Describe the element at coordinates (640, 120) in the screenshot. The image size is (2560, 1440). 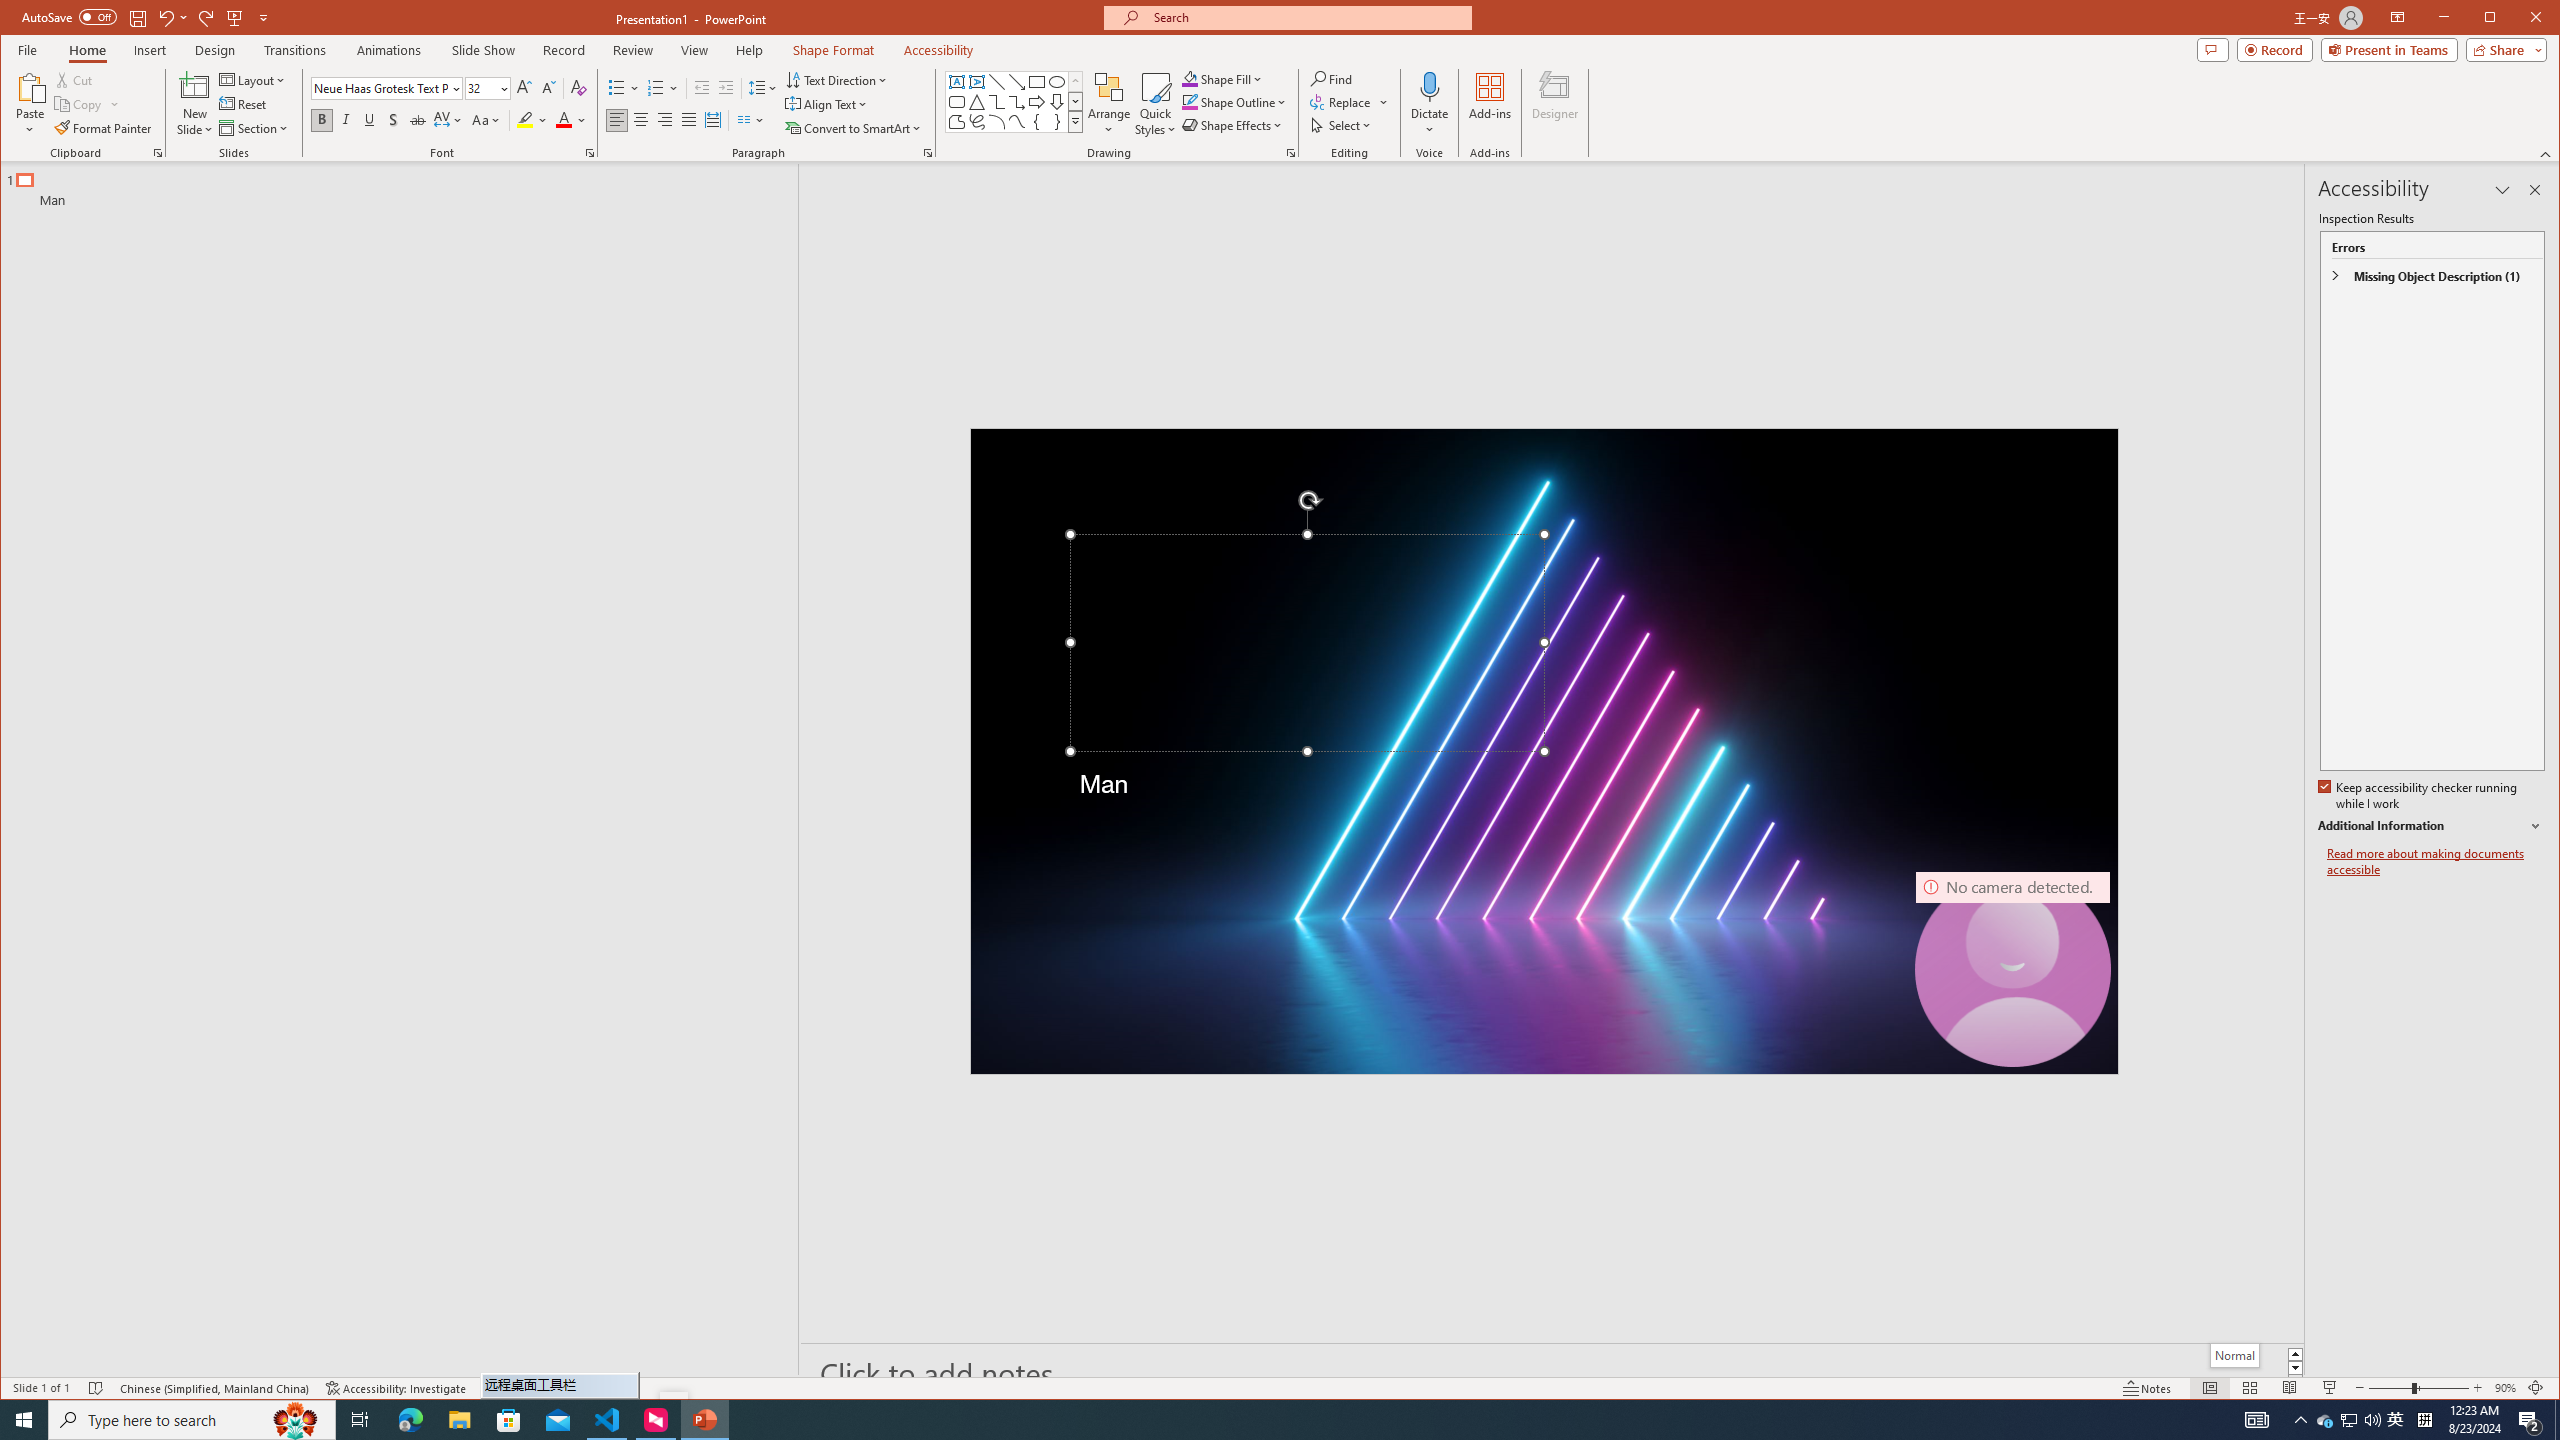
I see `Center` at that location.